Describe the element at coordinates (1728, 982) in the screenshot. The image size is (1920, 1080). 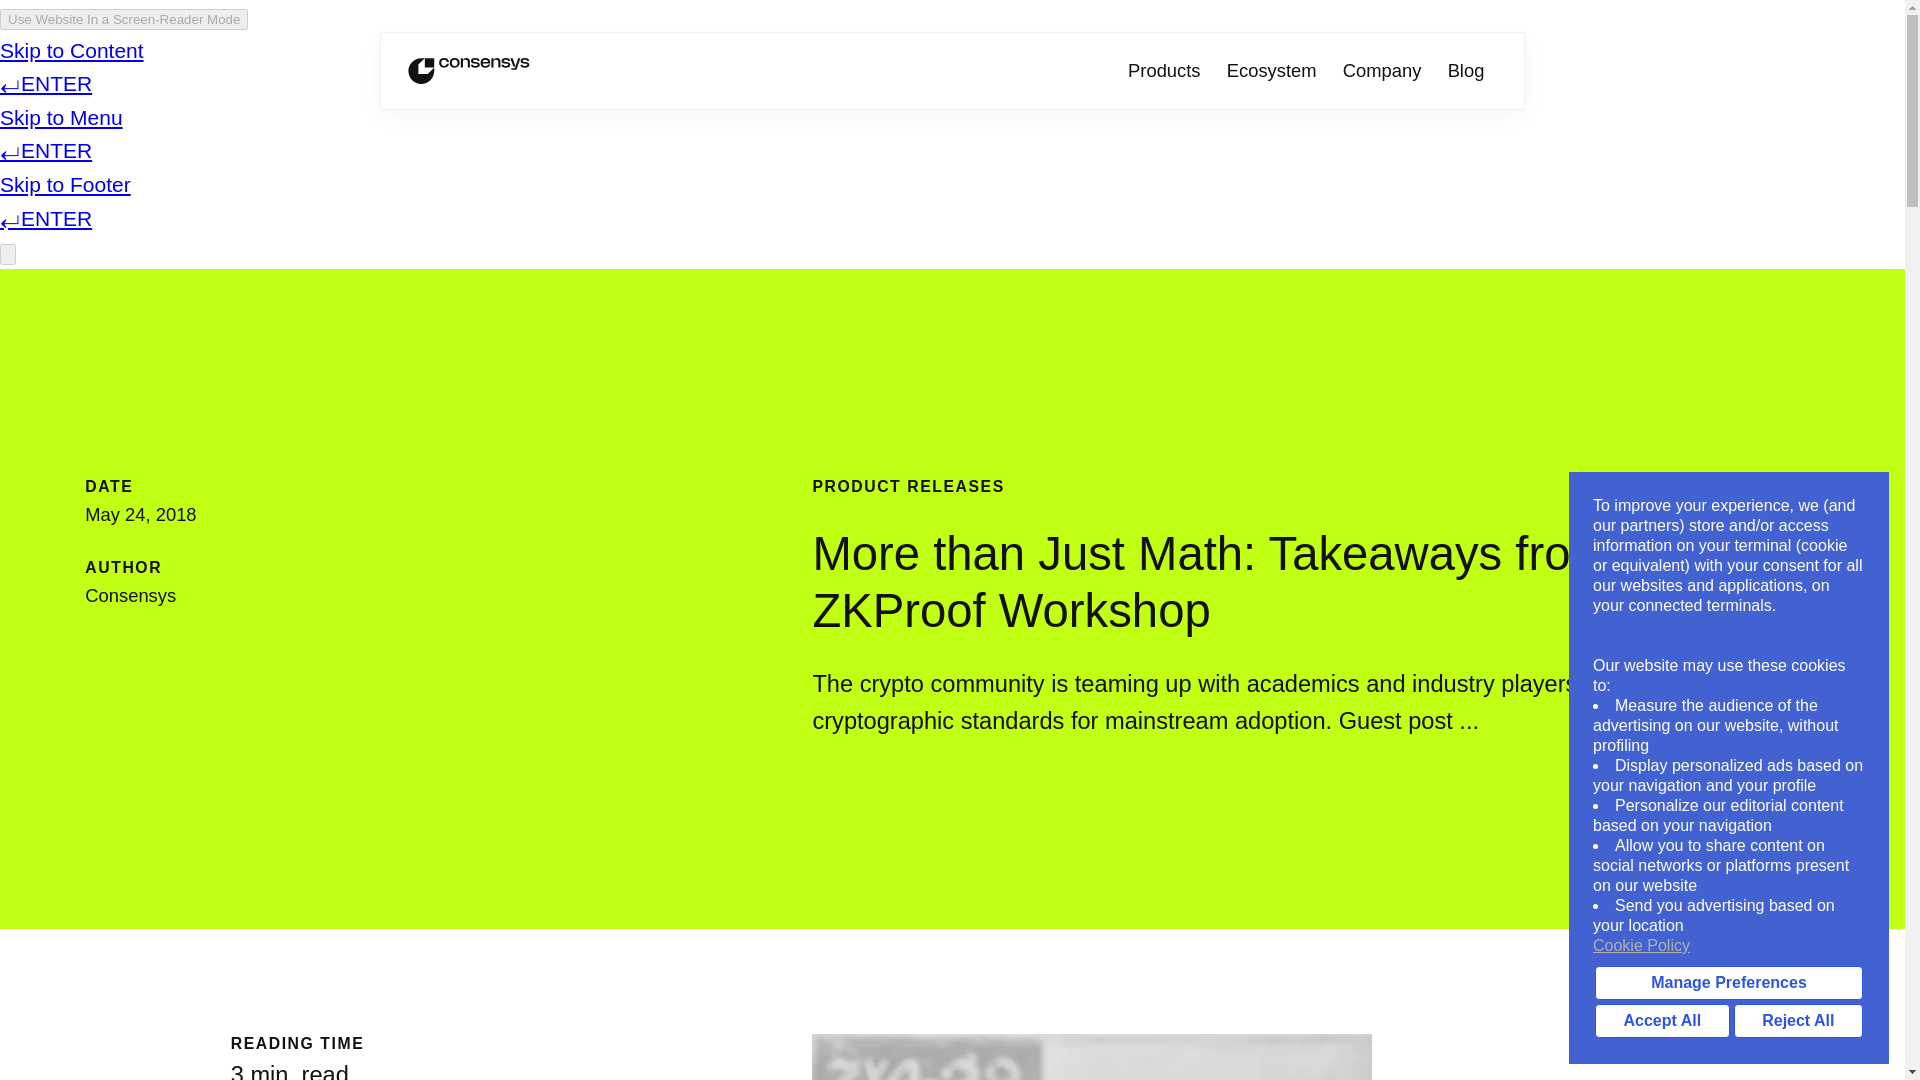
I see `Manage Preferences` at that location.